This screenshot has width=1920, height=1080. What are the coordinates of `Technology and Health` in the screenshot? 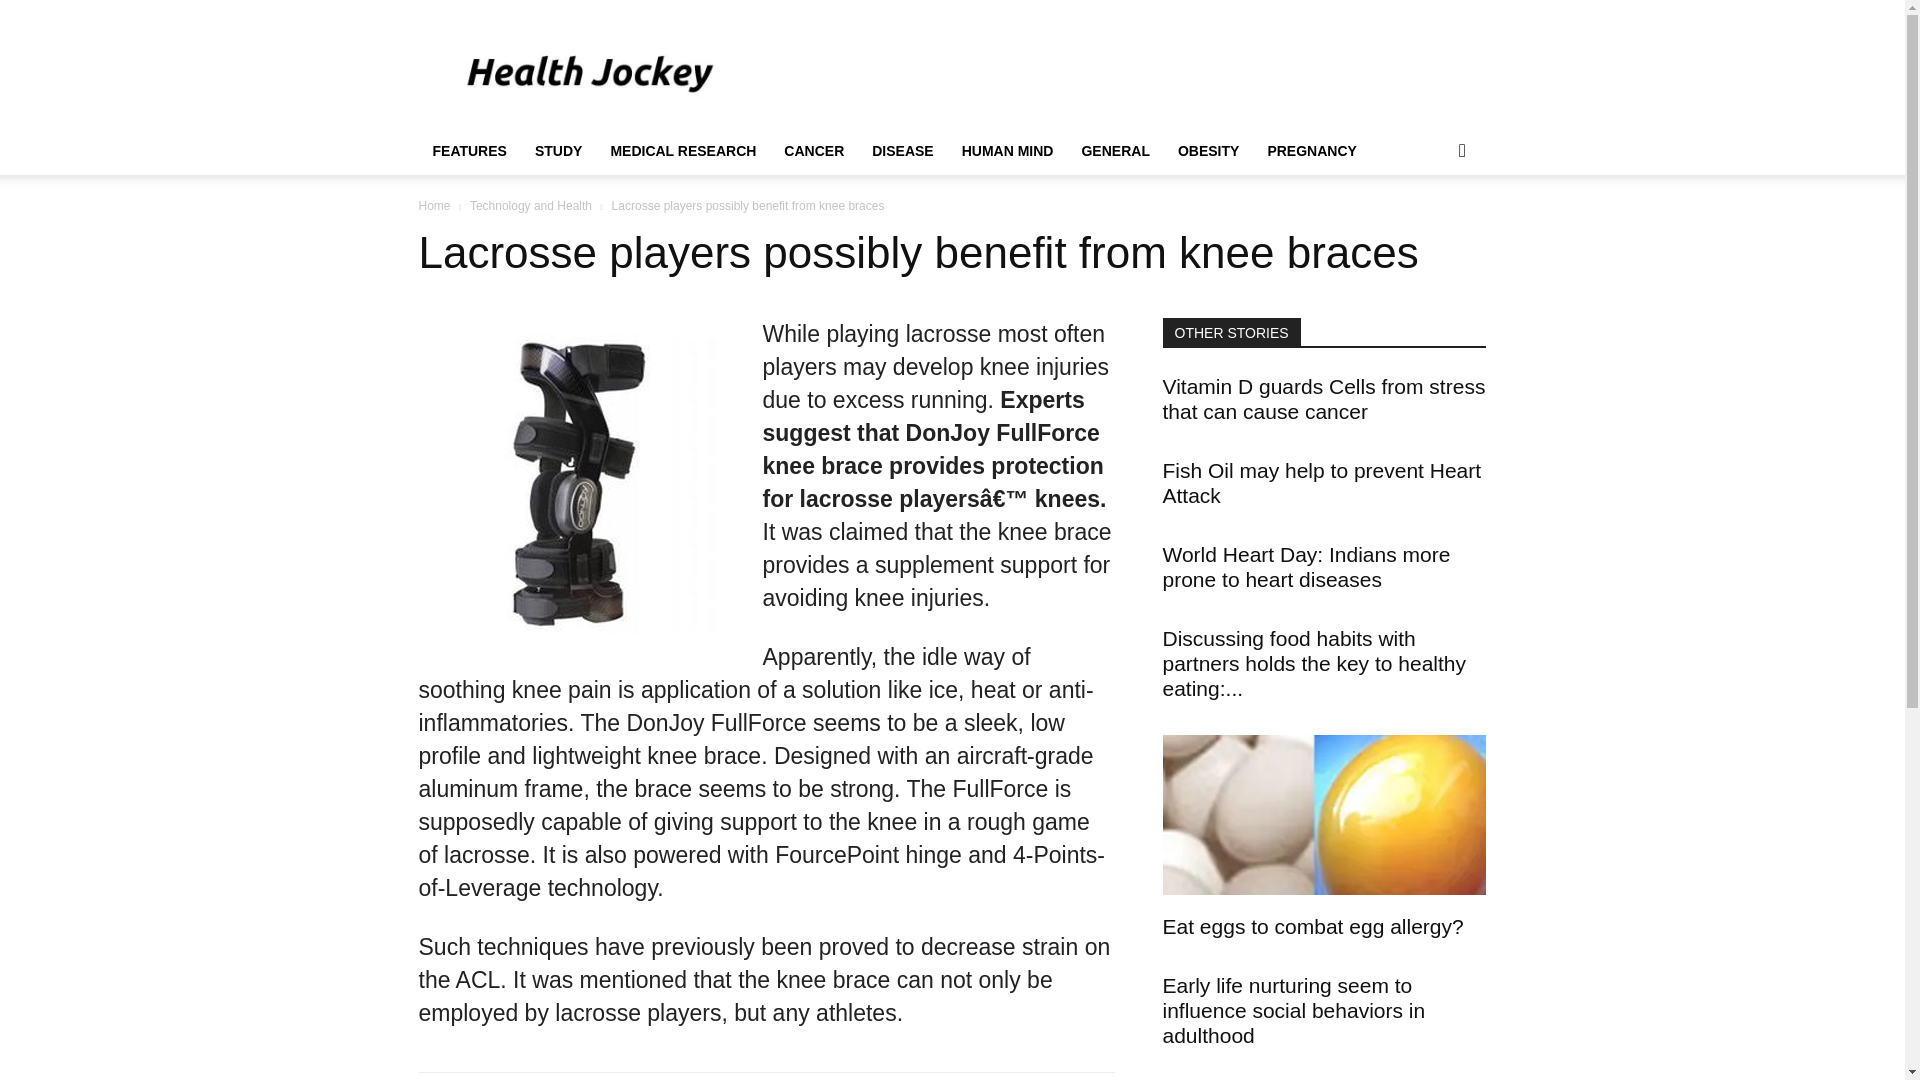 It's located at (530, 205).